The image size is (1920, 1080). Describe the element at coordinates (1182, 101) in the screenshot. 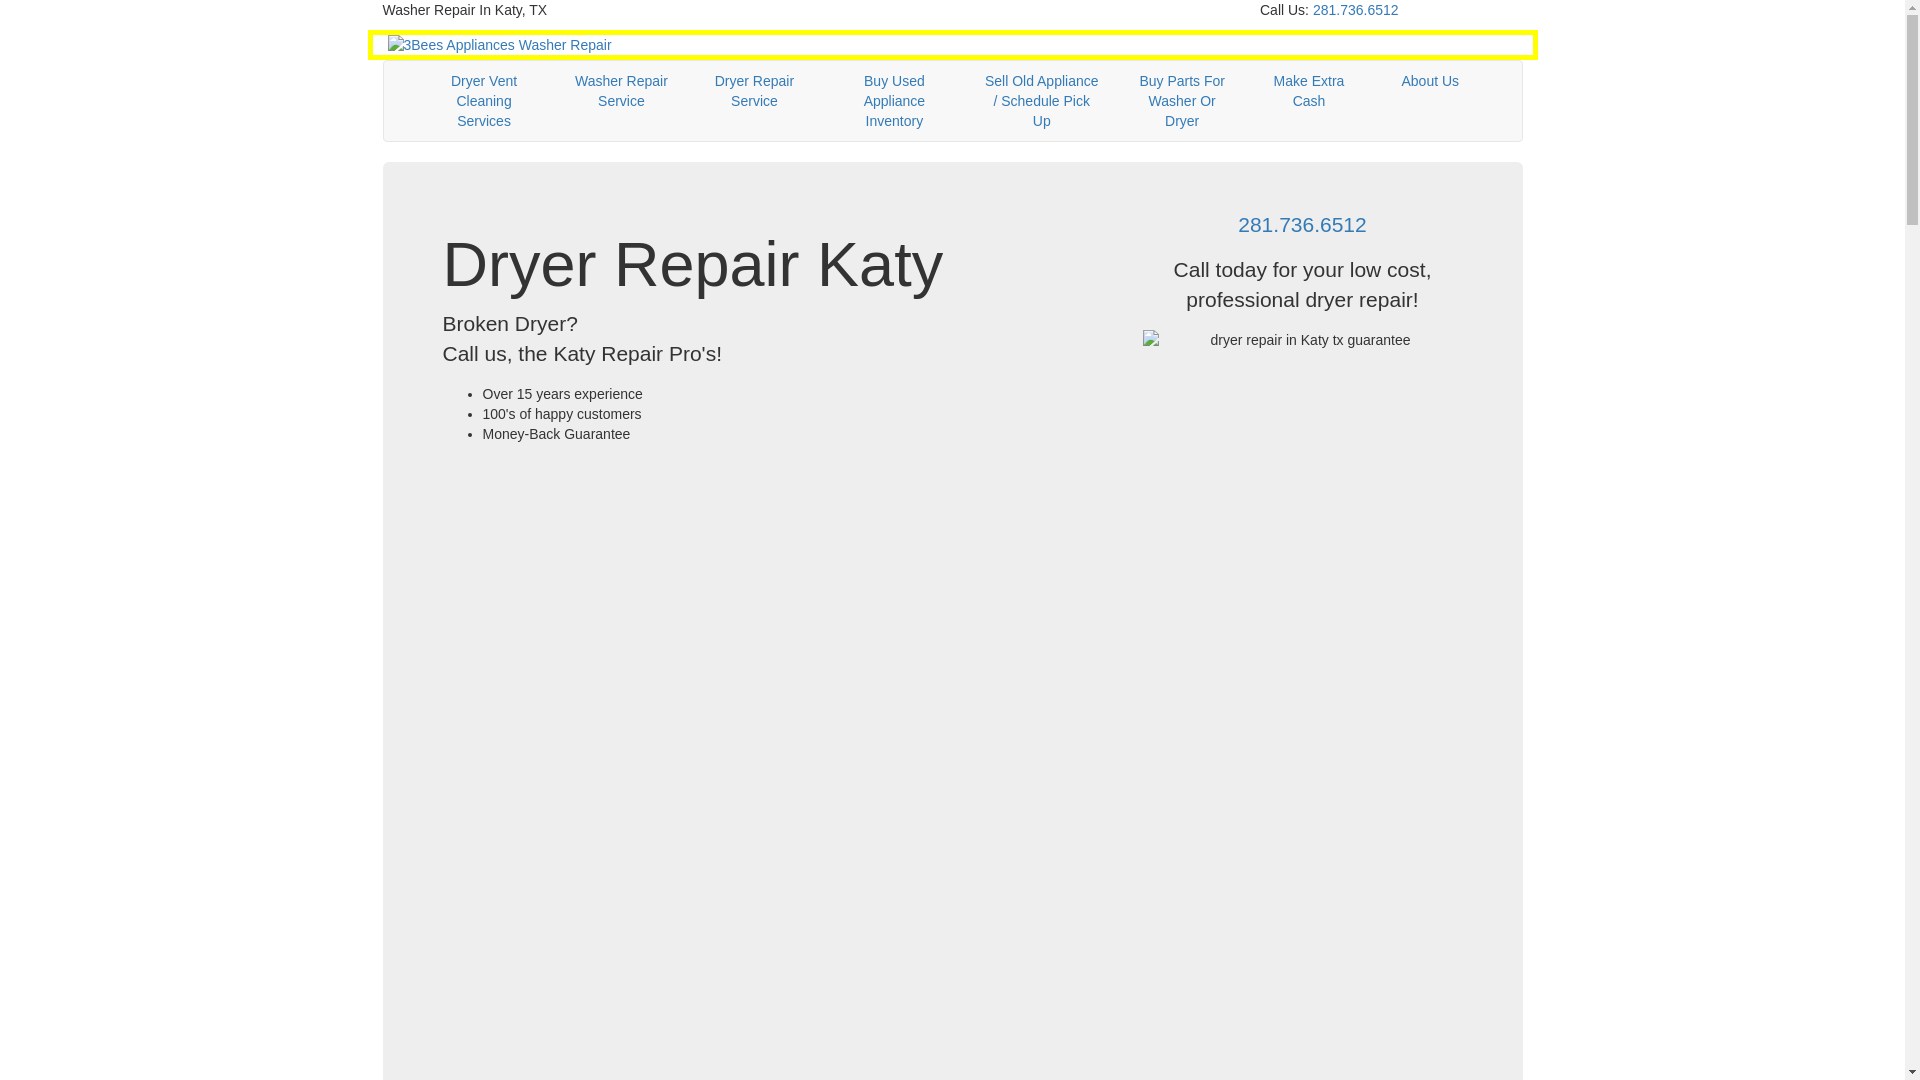

I see `Buy Parts For Washer Or Dryer` at that location.